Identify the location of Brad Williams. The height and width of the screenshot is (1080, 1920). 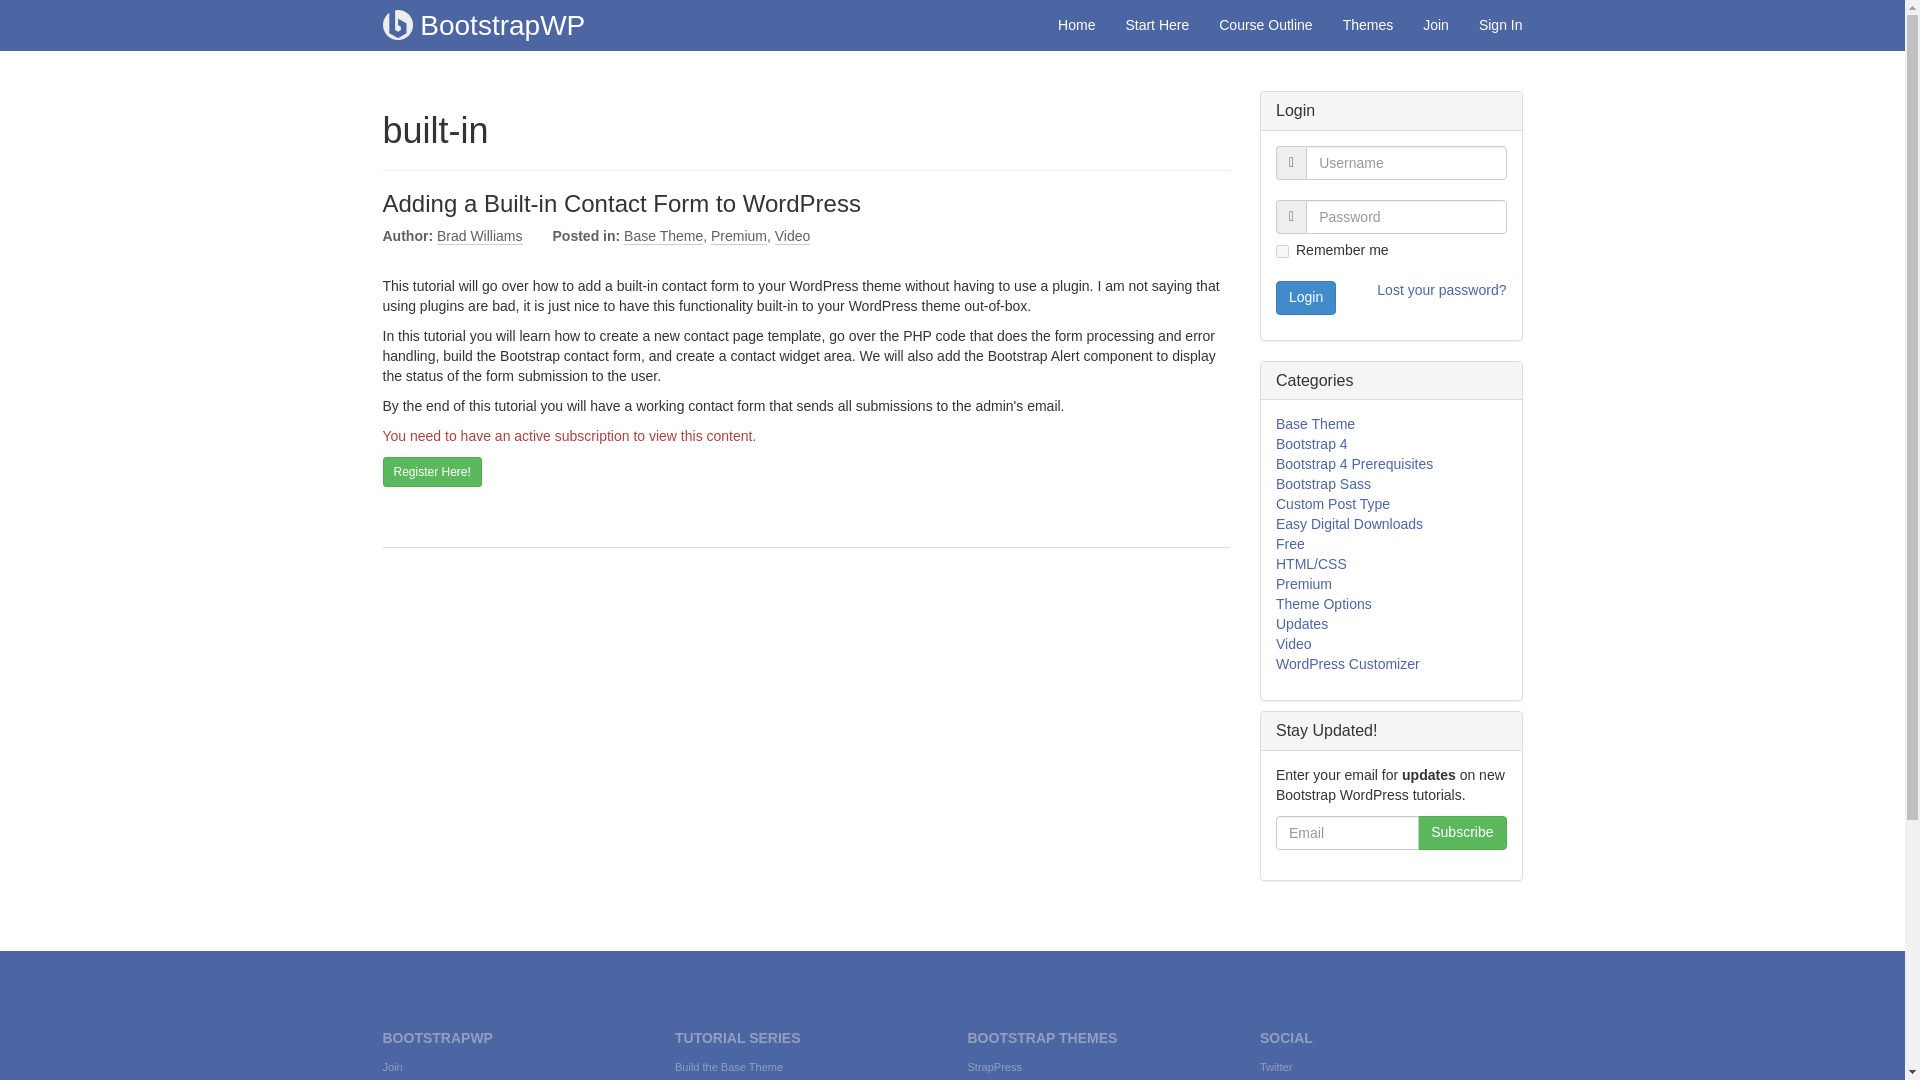
(480, 236).